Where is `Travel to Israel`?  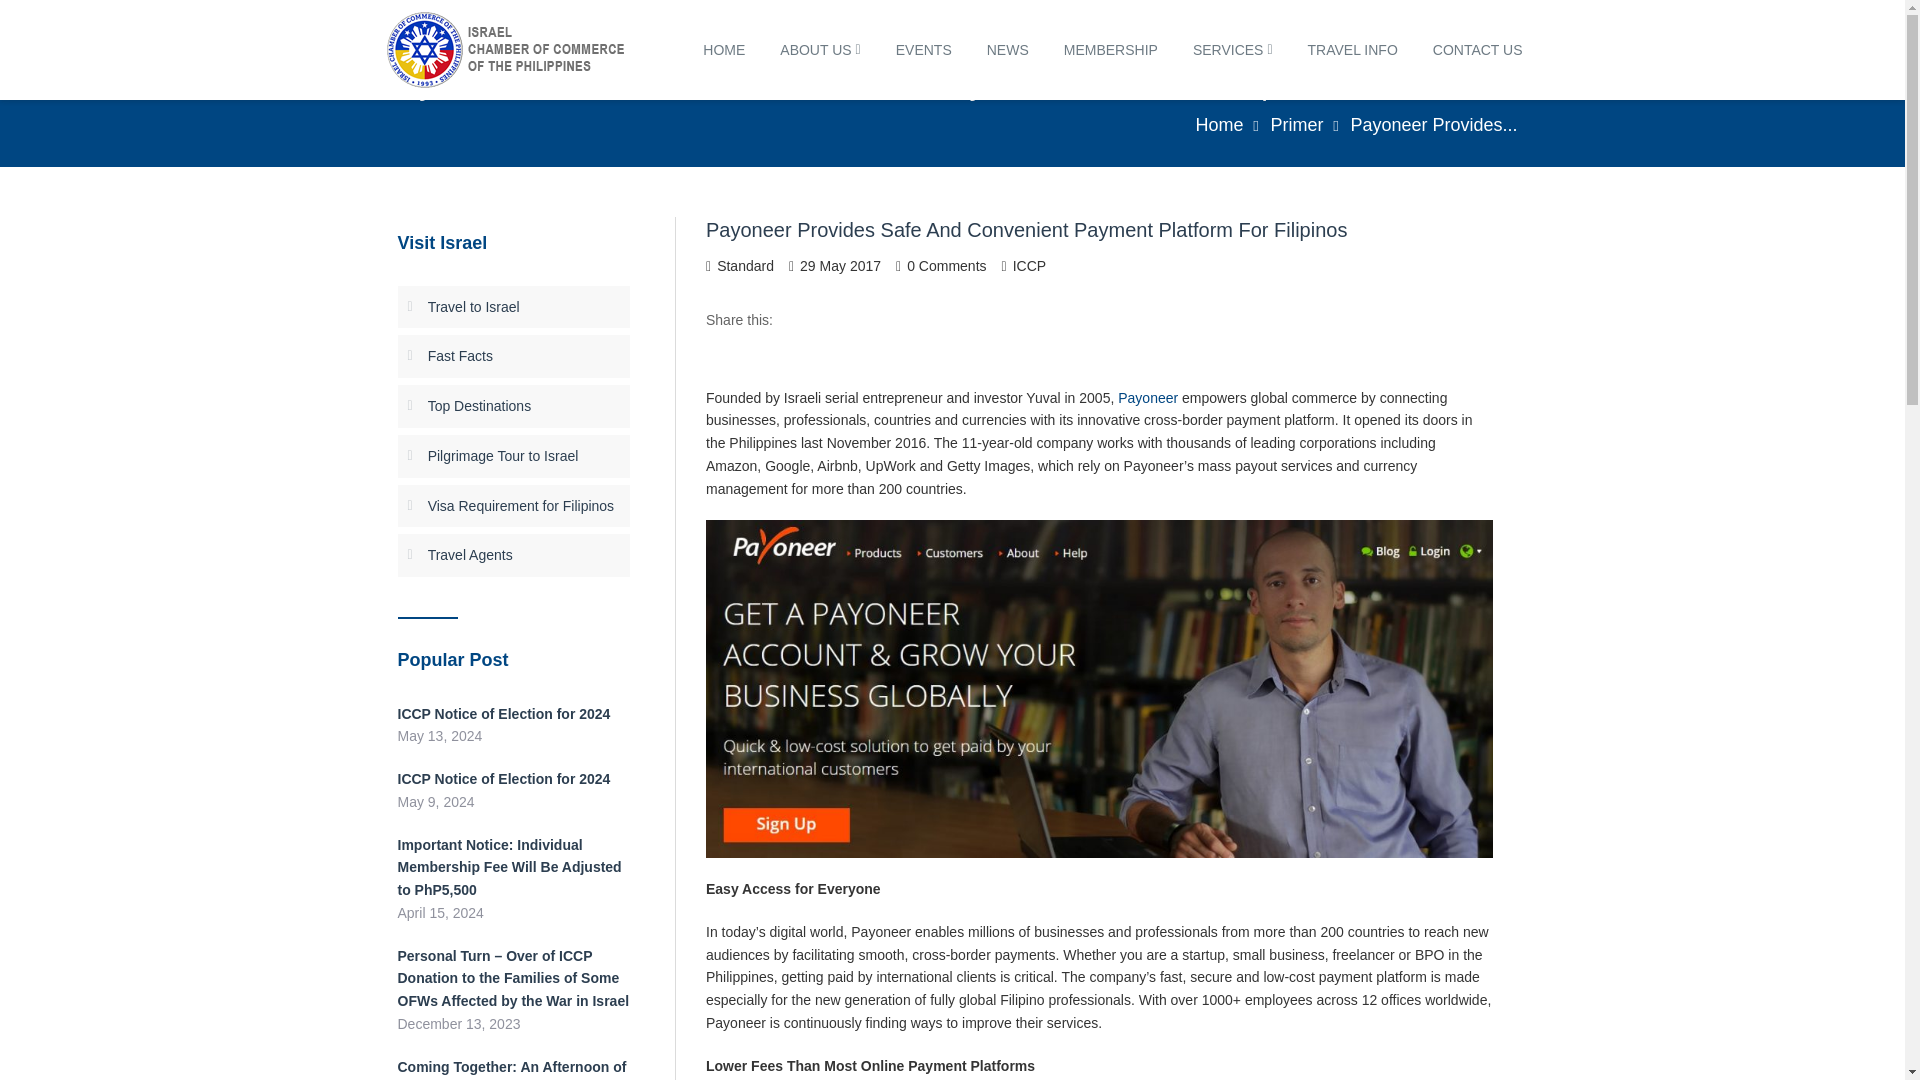 Travel to Israel is located at coordinates (474, 307).